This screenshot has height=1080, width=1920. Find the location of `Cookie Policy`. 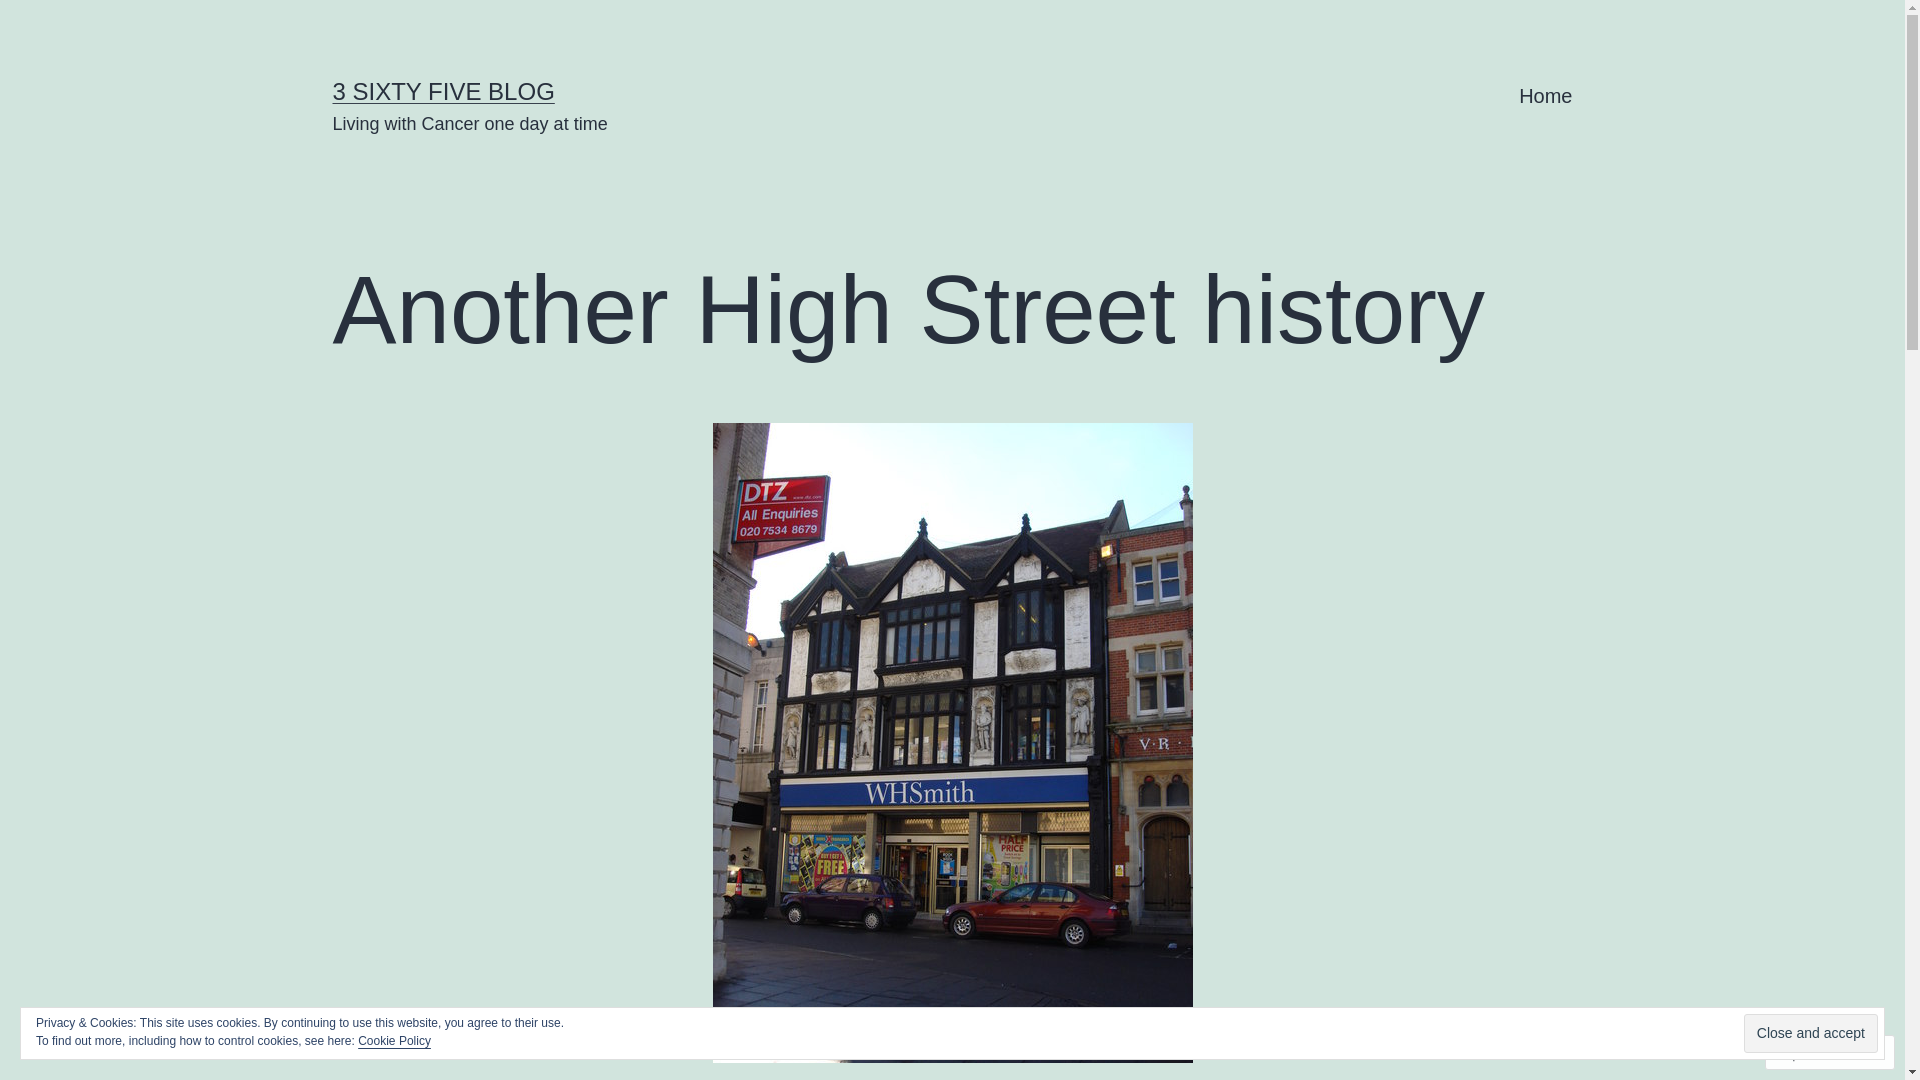

Cookie Policy is located at coordinates (394, 1041).